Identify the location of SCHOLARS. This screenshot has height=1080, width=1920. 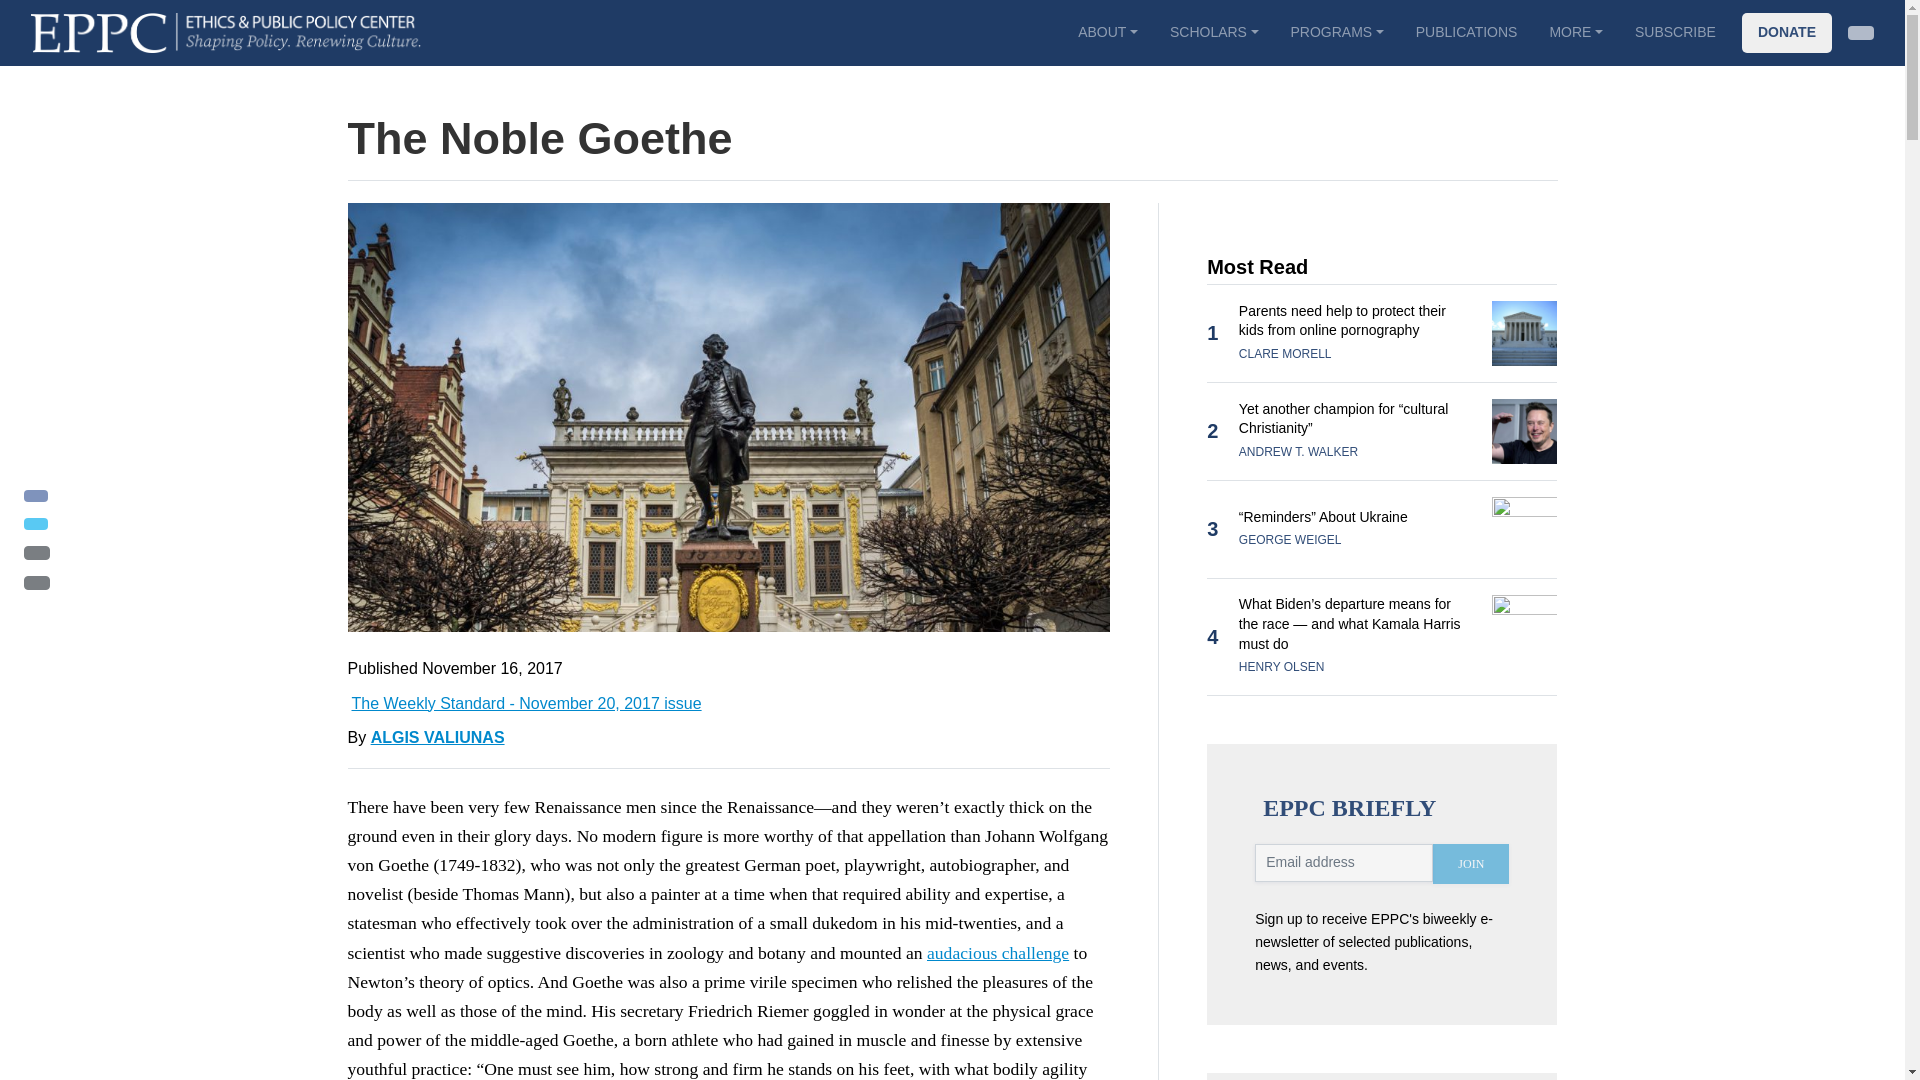
(1214, 32).